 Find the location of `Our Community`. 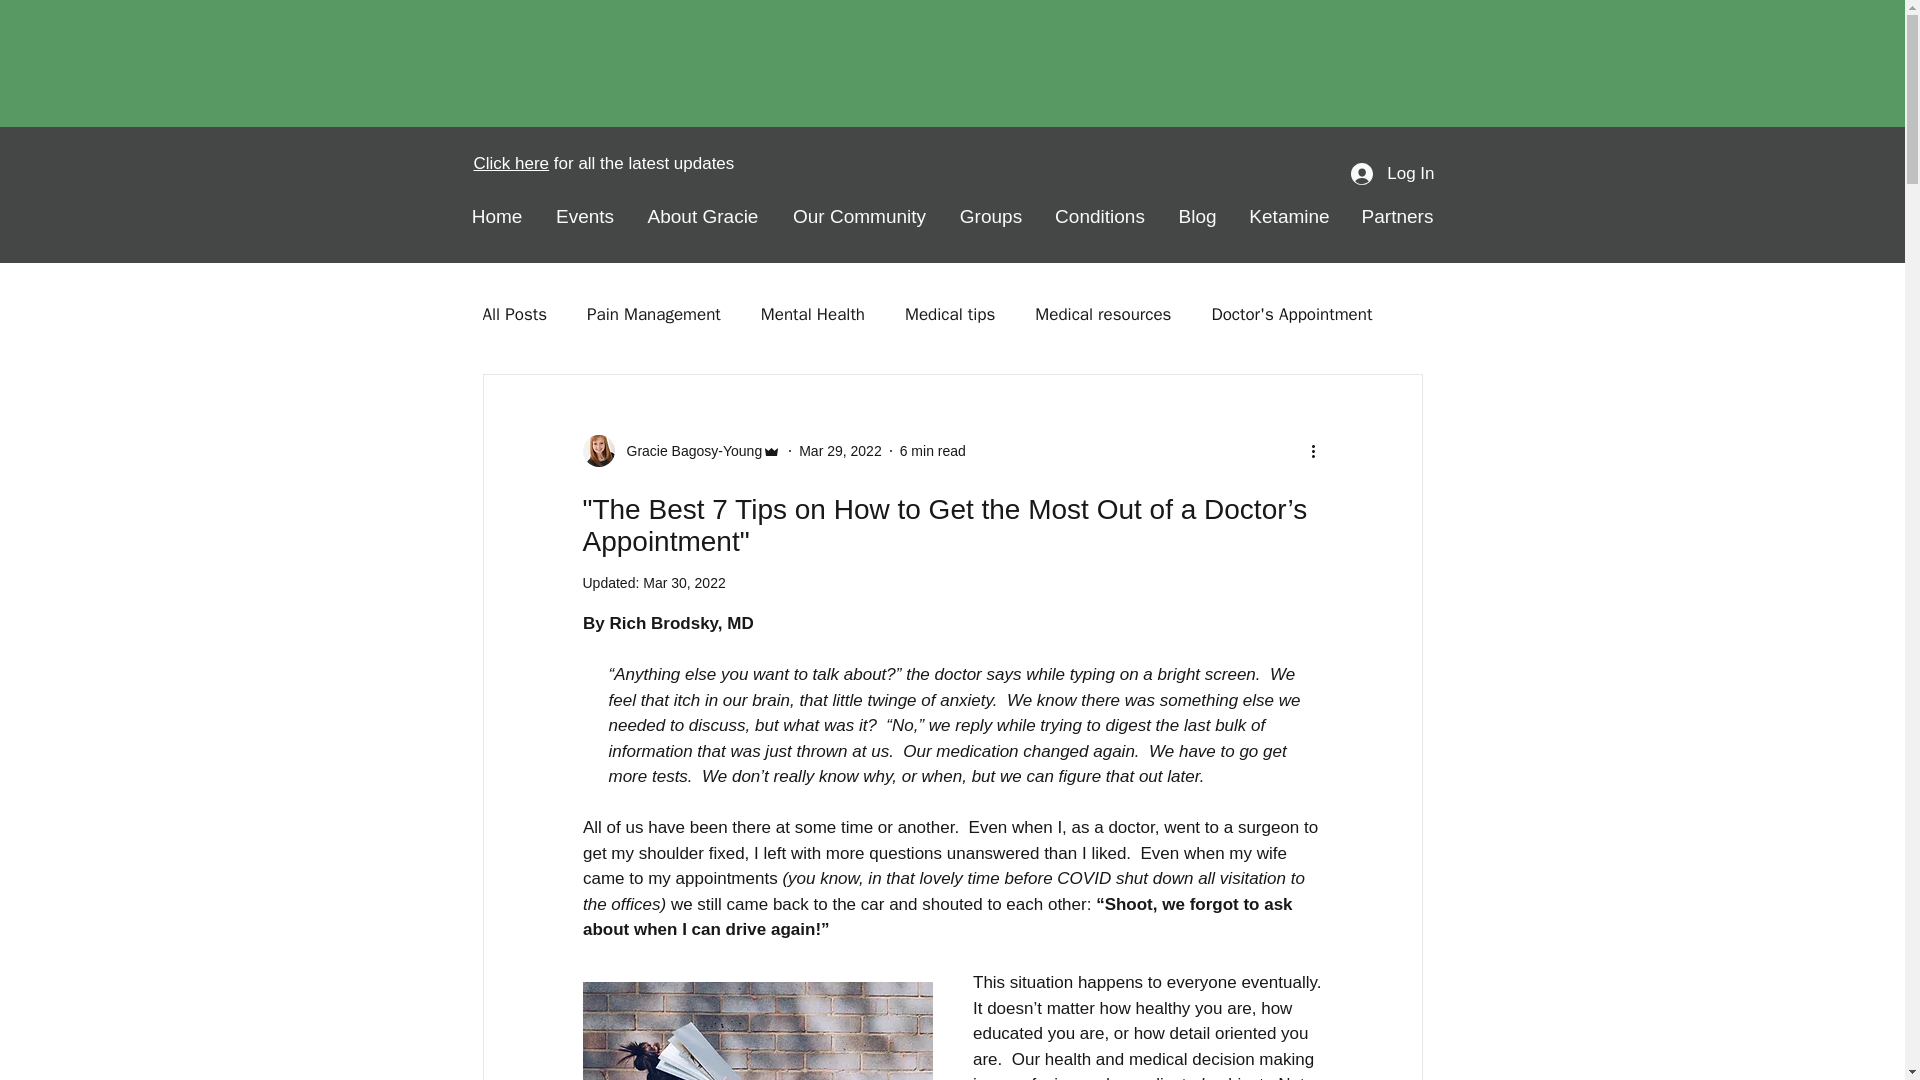

Our Community is located at coordinates (860, 216).